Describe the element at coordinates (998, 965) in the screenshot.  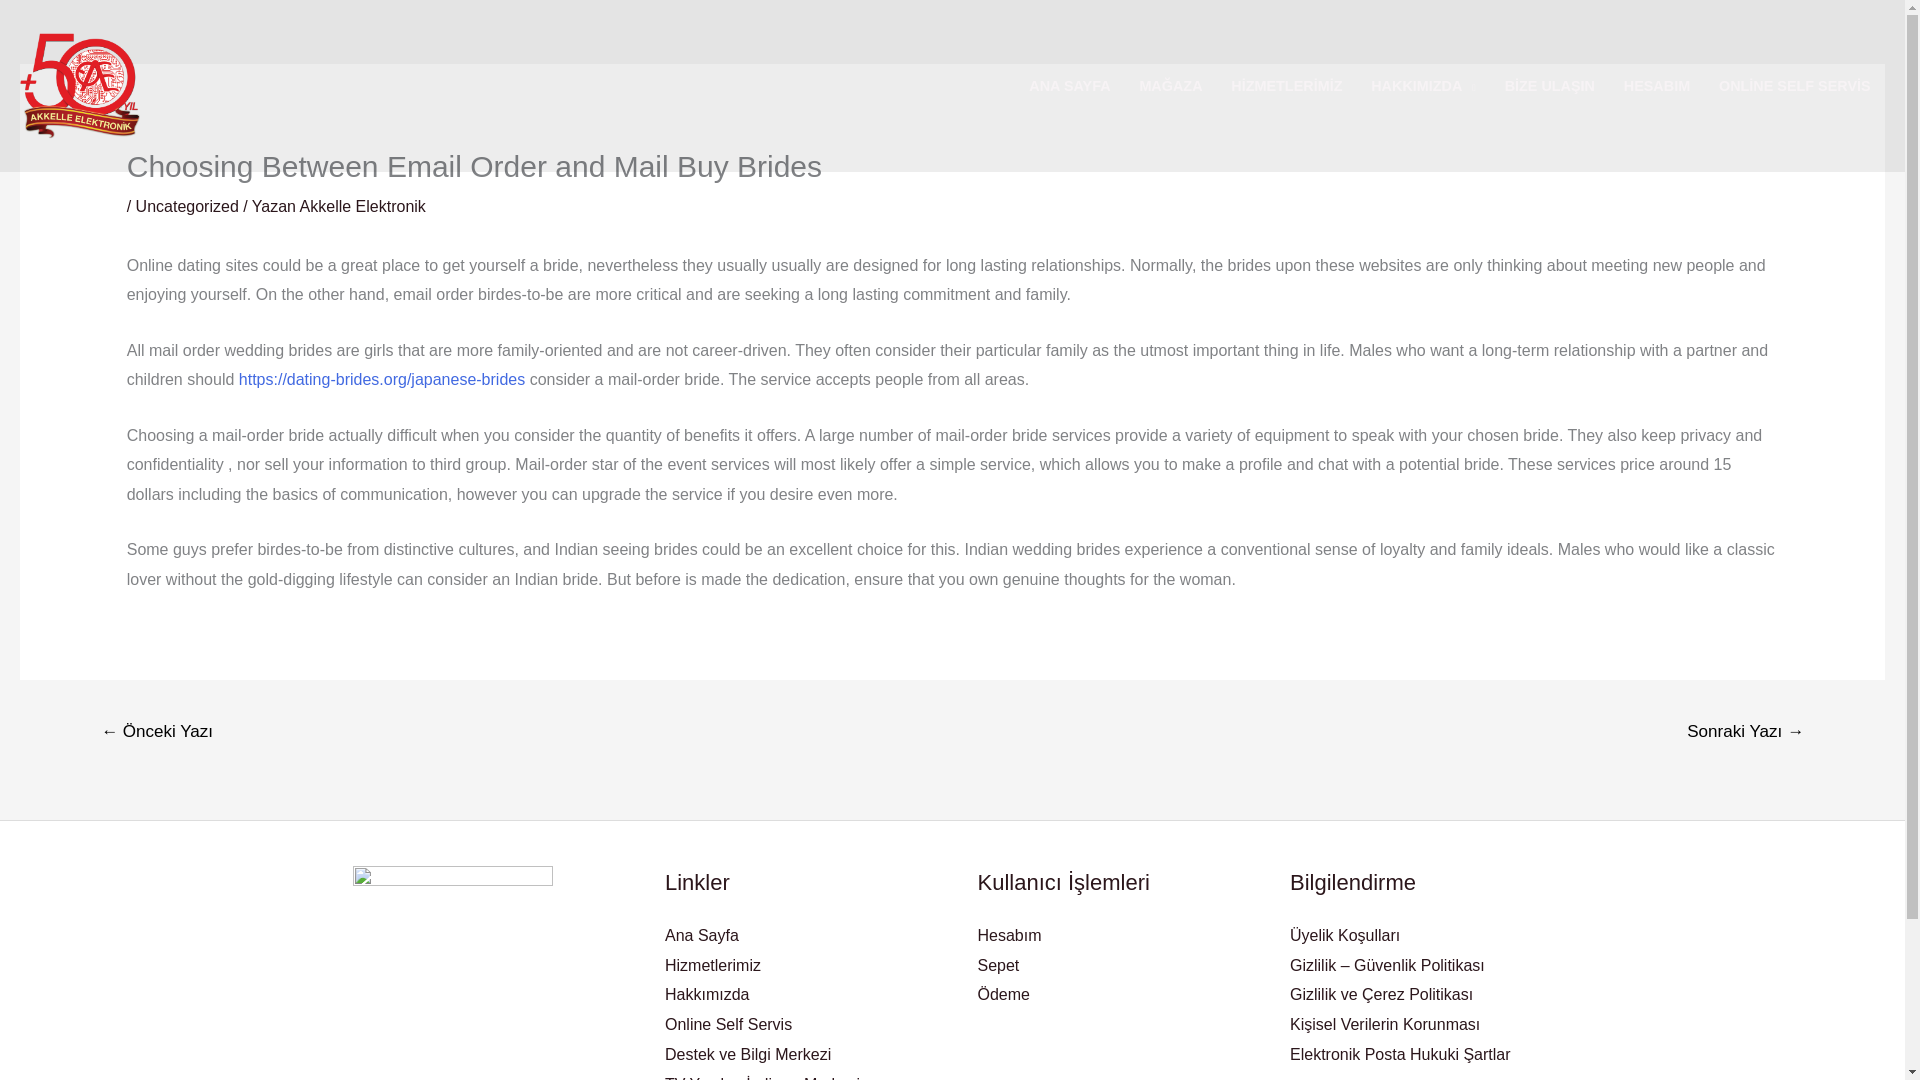
I see `Sepet` at that location.